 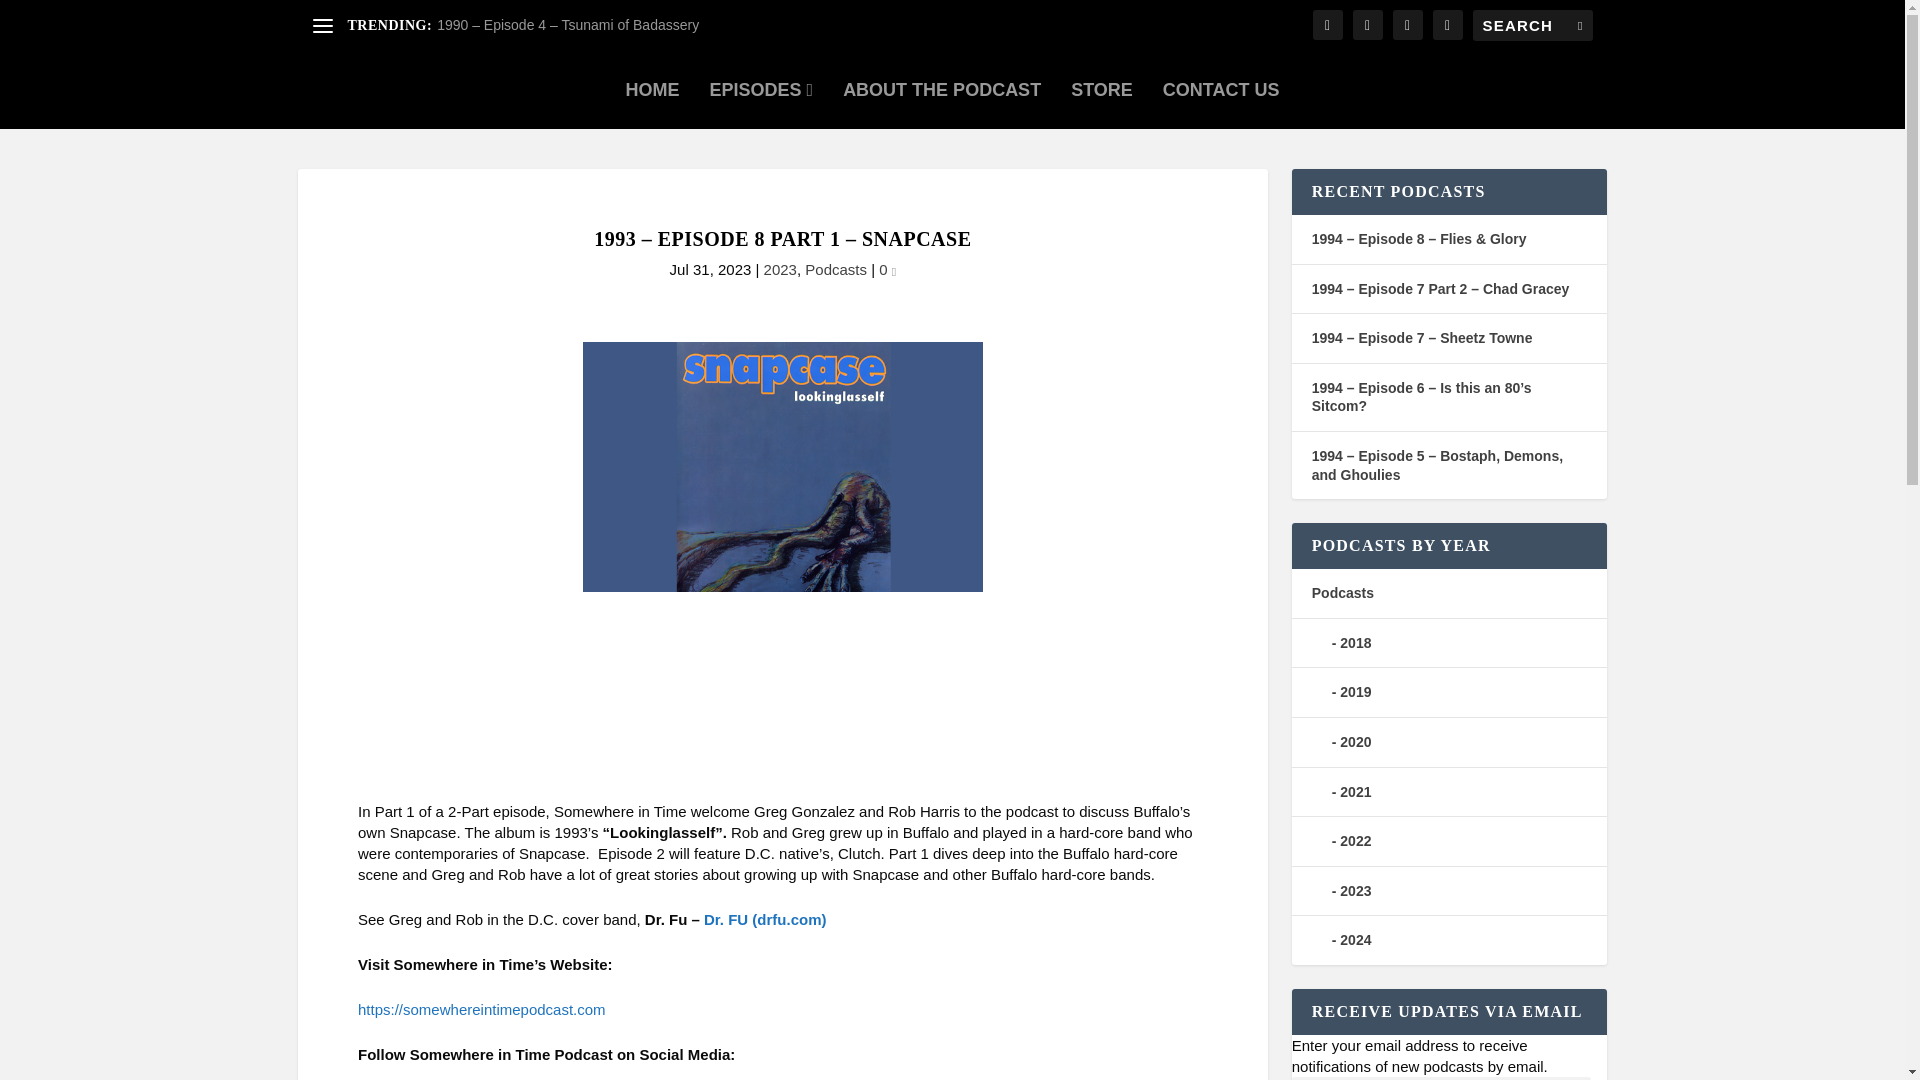 What do you see at coordinates (836, 269) in the screenshot?
I see `Podcasts` at bounding box center [836, 269].